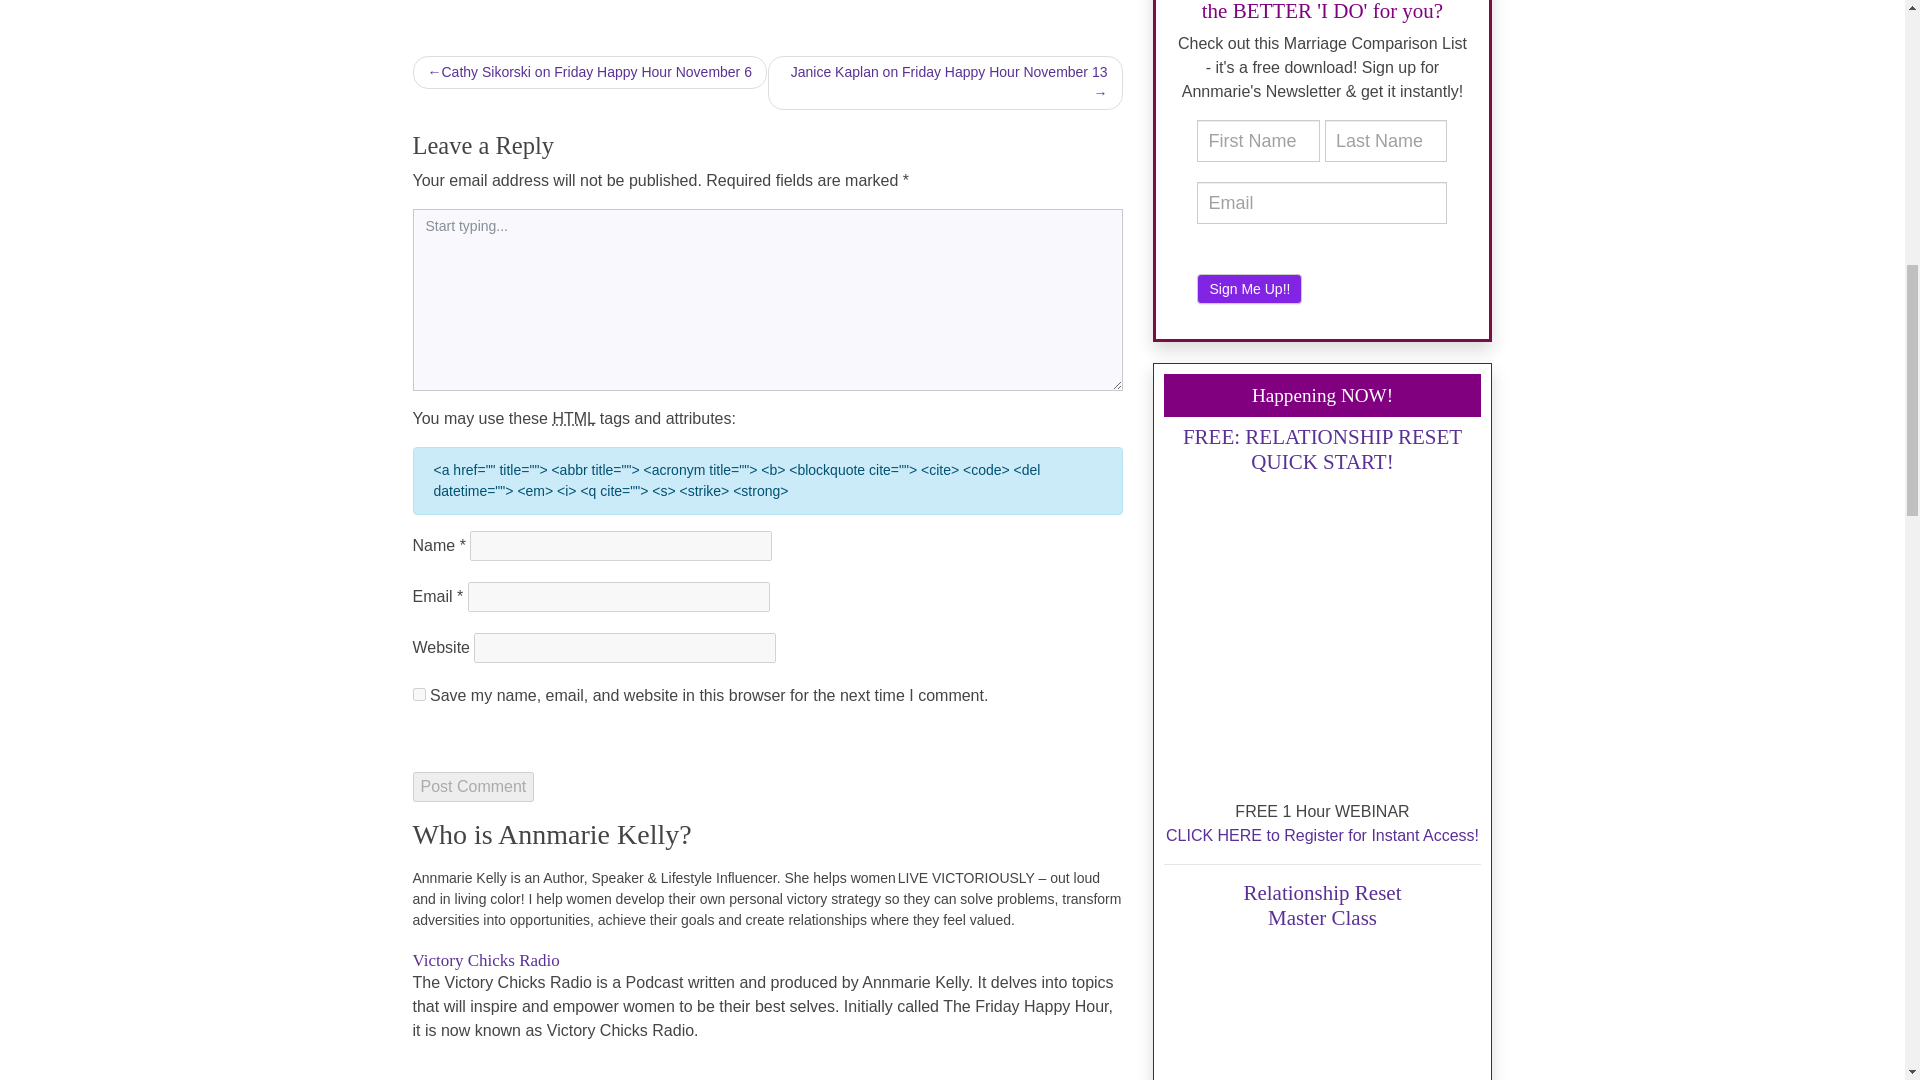  I want to click on yes, so click(418, 694).